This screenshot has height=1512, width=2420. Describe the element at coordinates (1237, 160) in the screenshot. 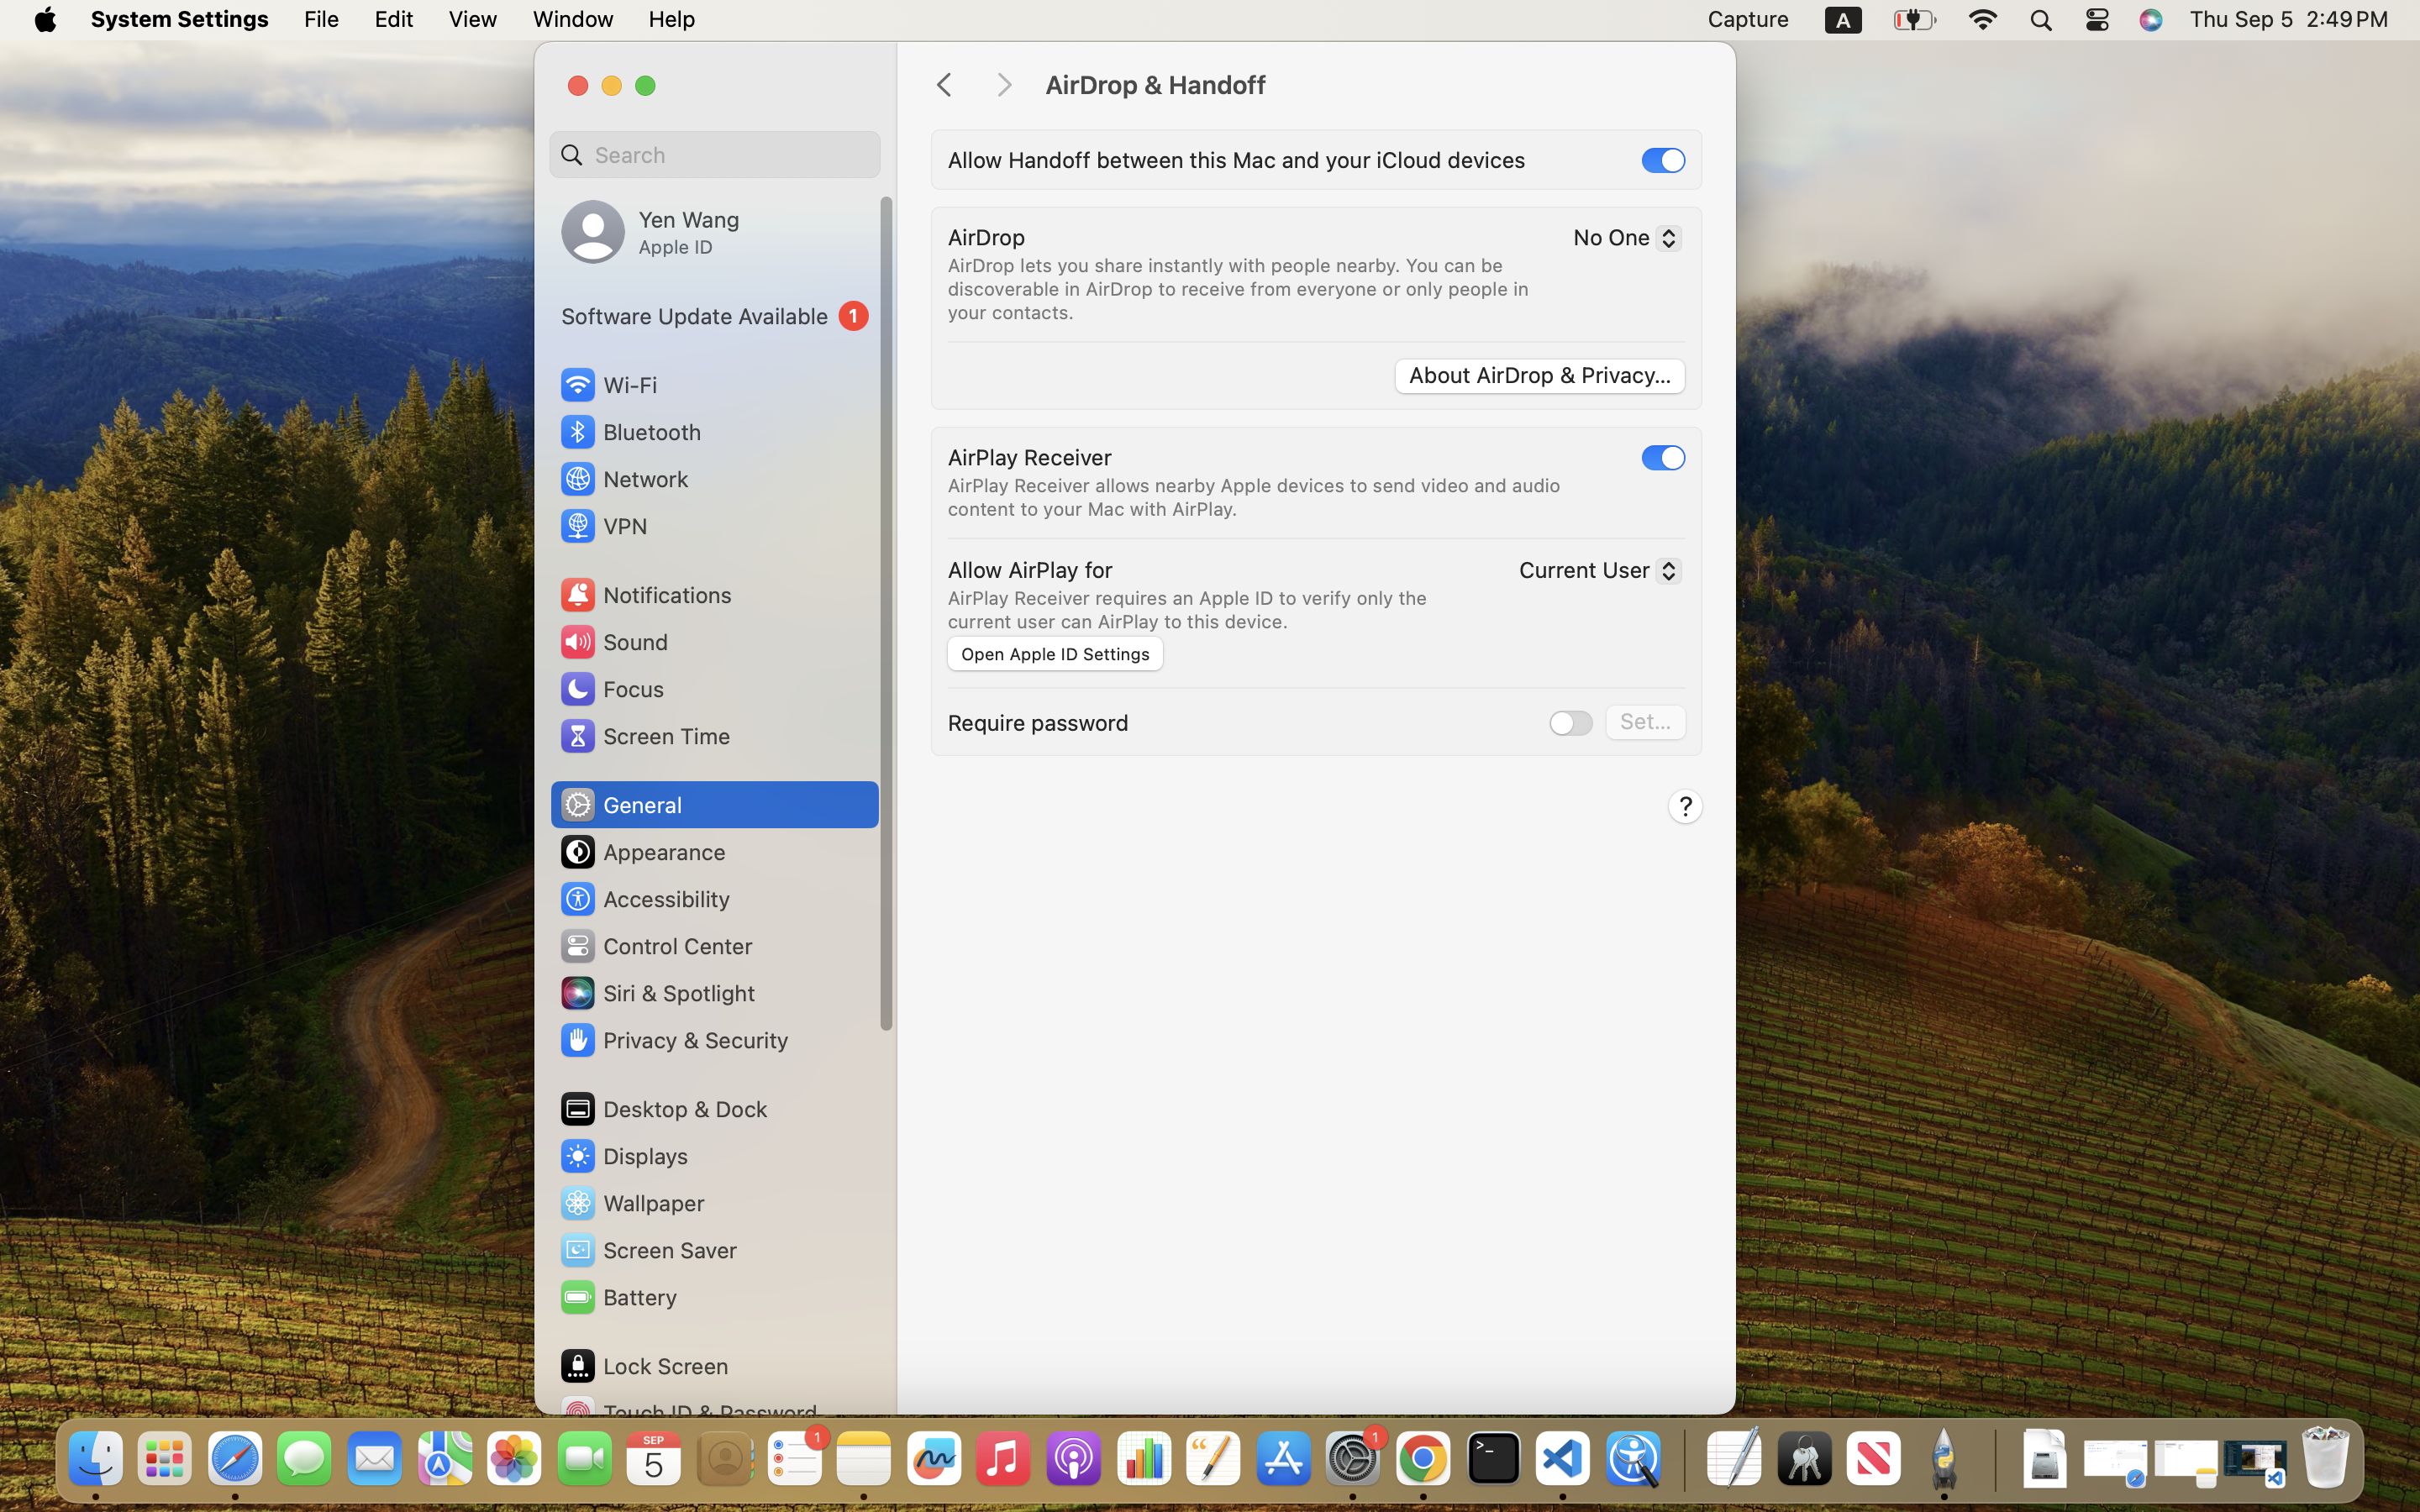

I see `Allow Handoff between this Mac and your iCloud devices` at that location.